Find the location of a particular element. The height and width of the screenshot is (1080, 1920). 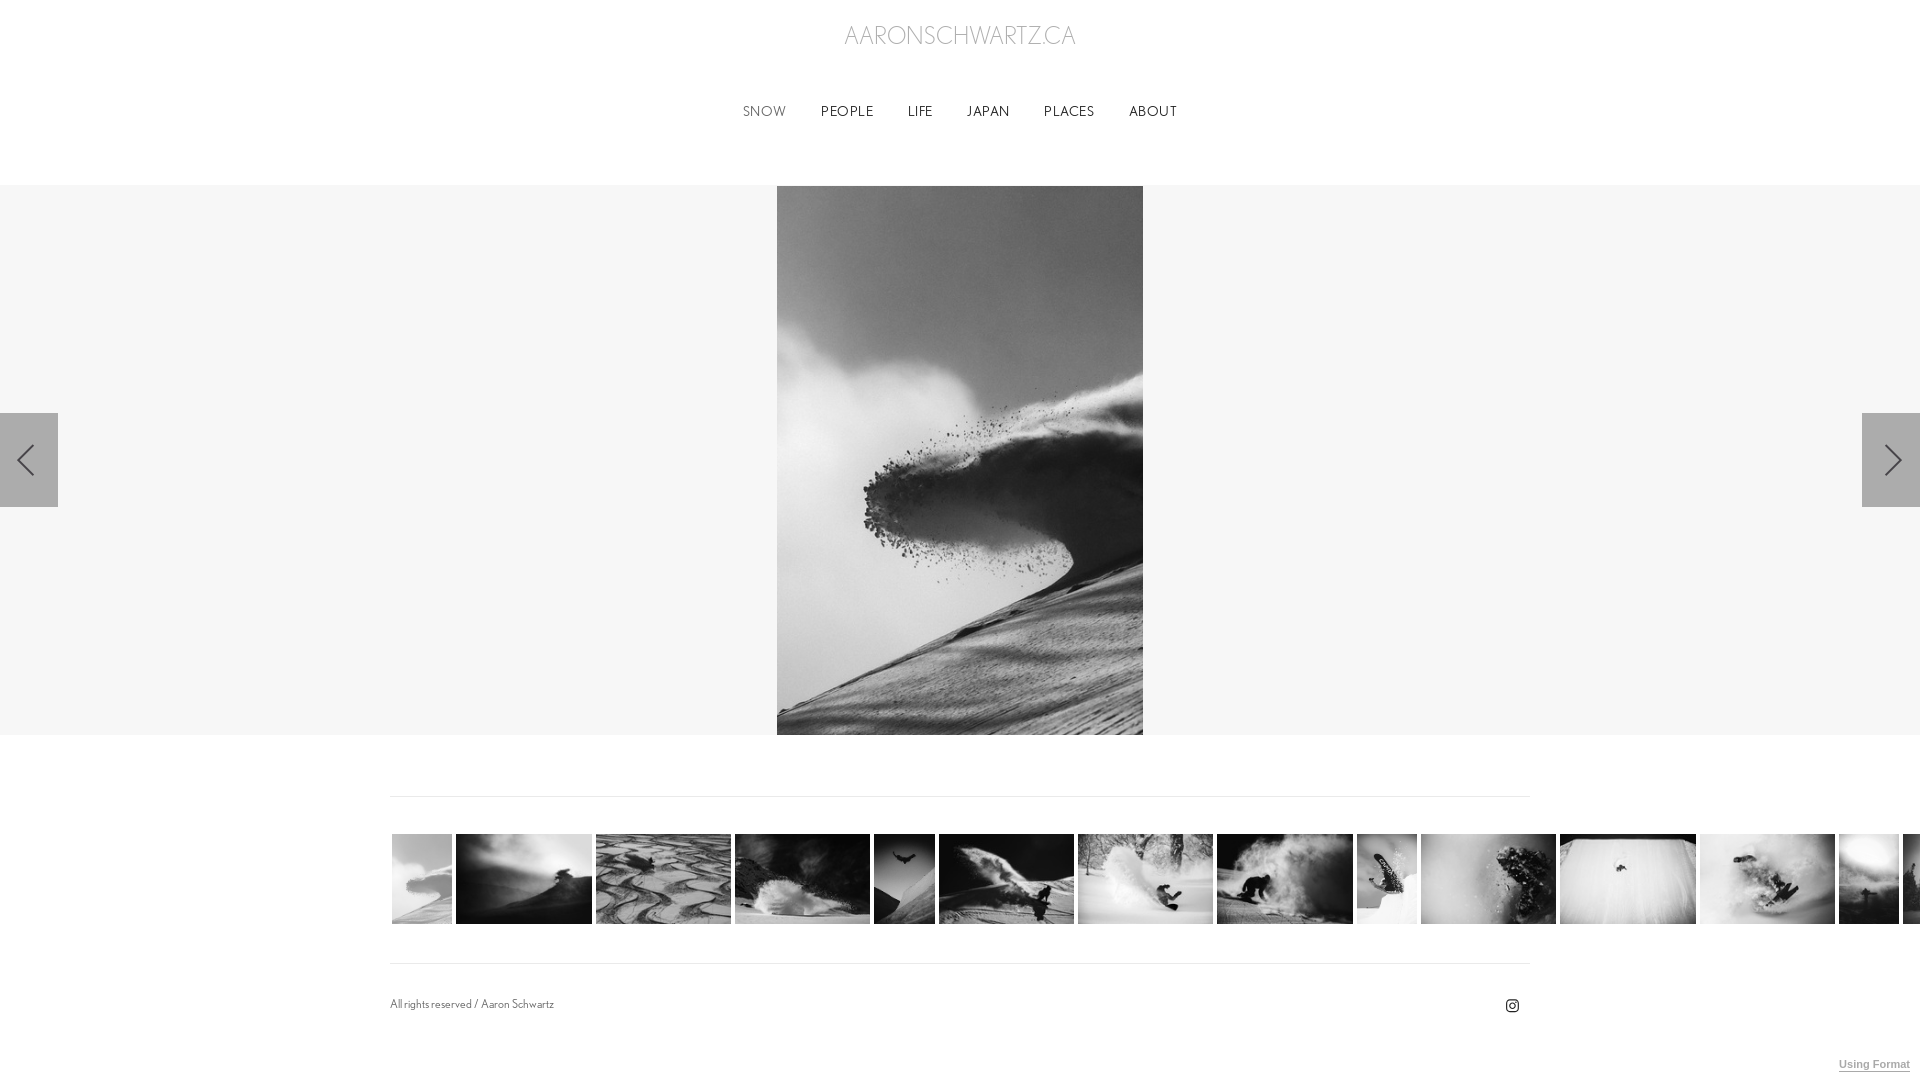

PEOPLE is located at coordinates (847, 111).